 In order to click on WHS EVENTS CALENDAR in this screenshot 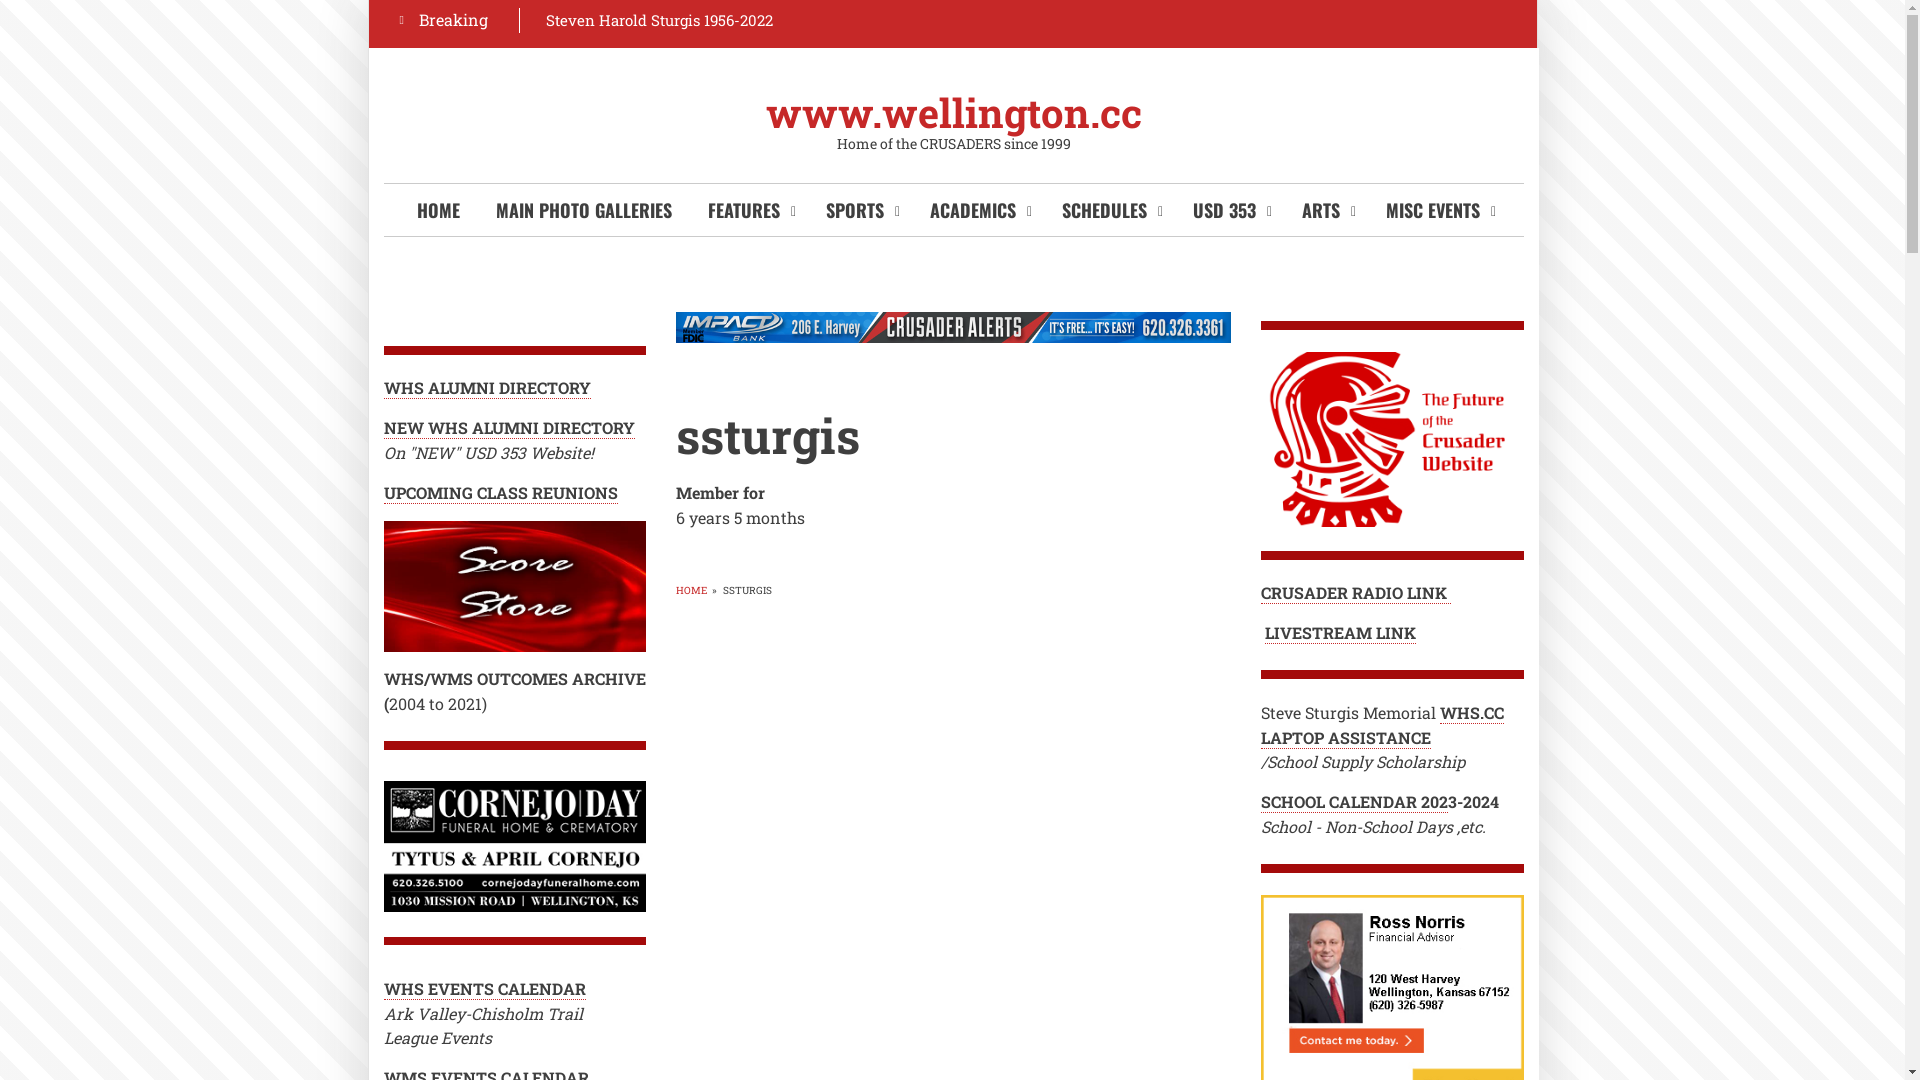, I will do `click(485, 989)`.